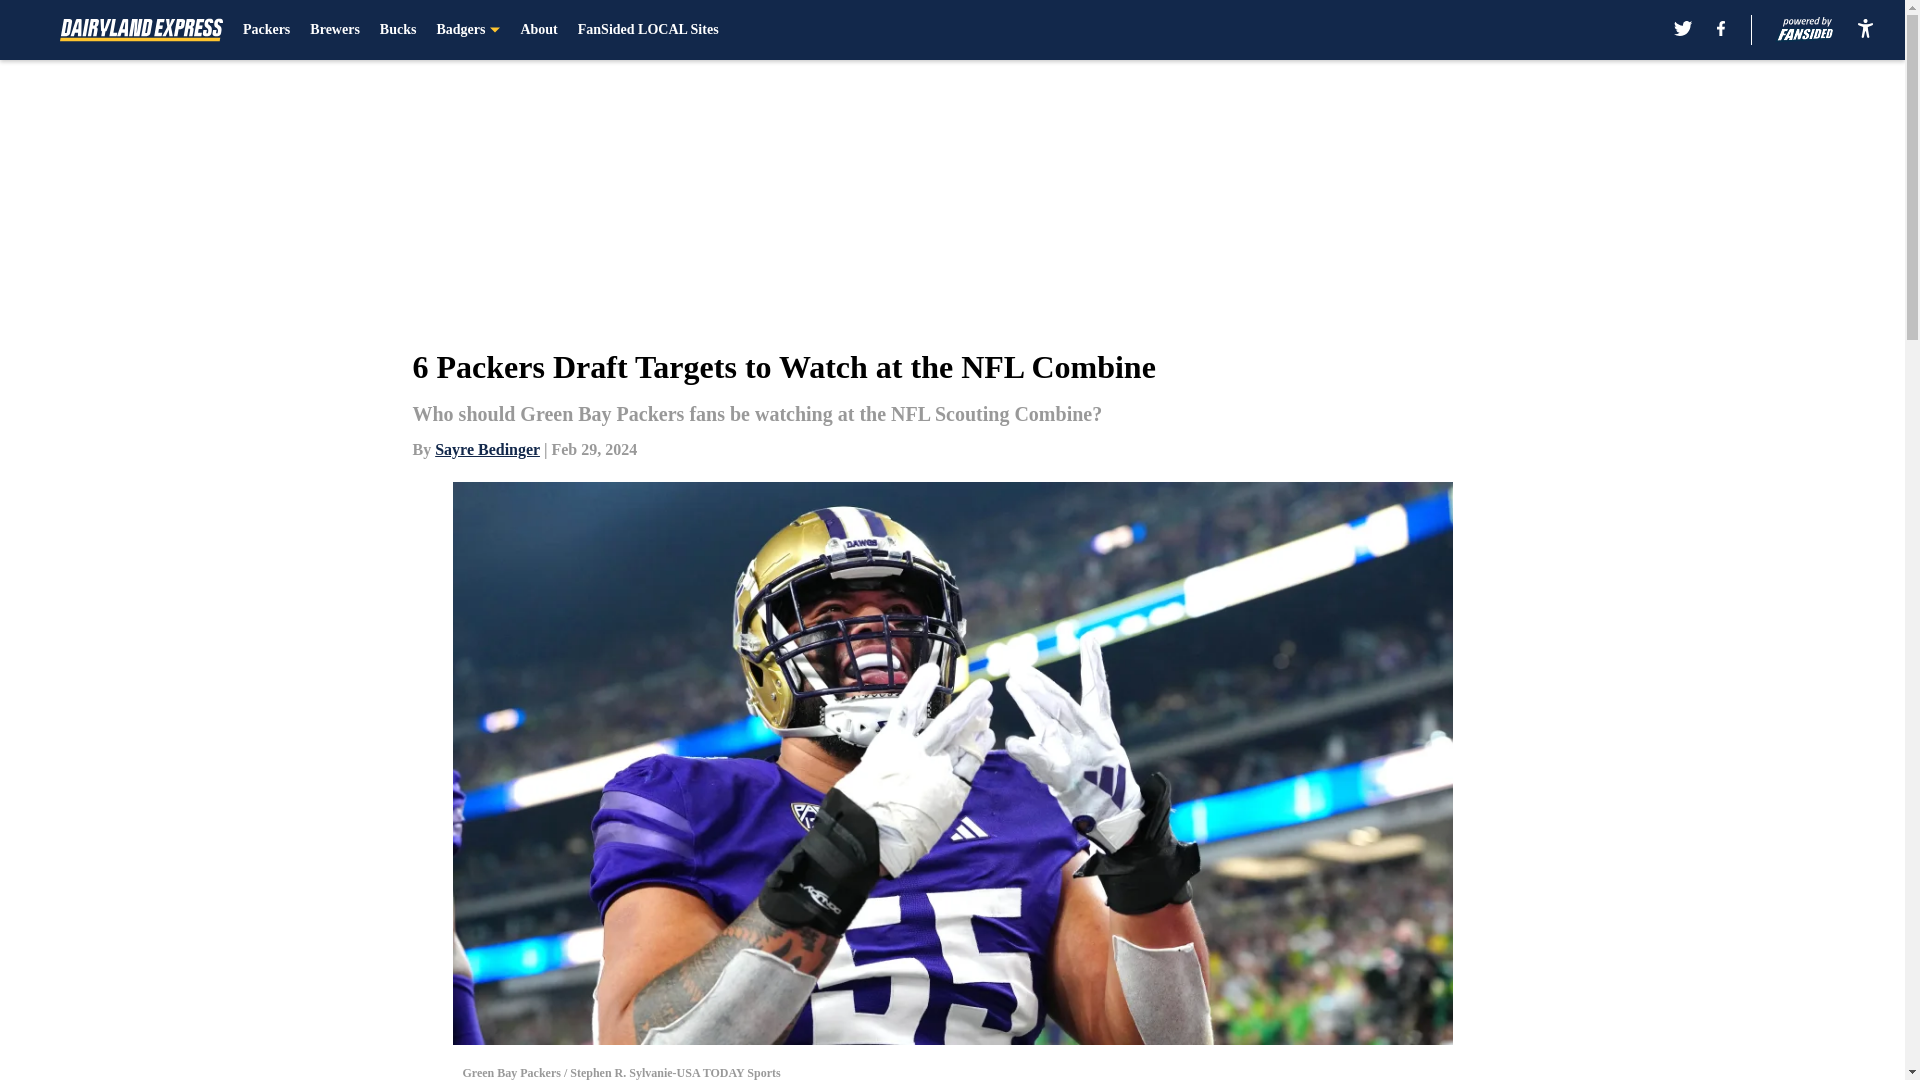  I want to click on Packers, so click(266, 30).